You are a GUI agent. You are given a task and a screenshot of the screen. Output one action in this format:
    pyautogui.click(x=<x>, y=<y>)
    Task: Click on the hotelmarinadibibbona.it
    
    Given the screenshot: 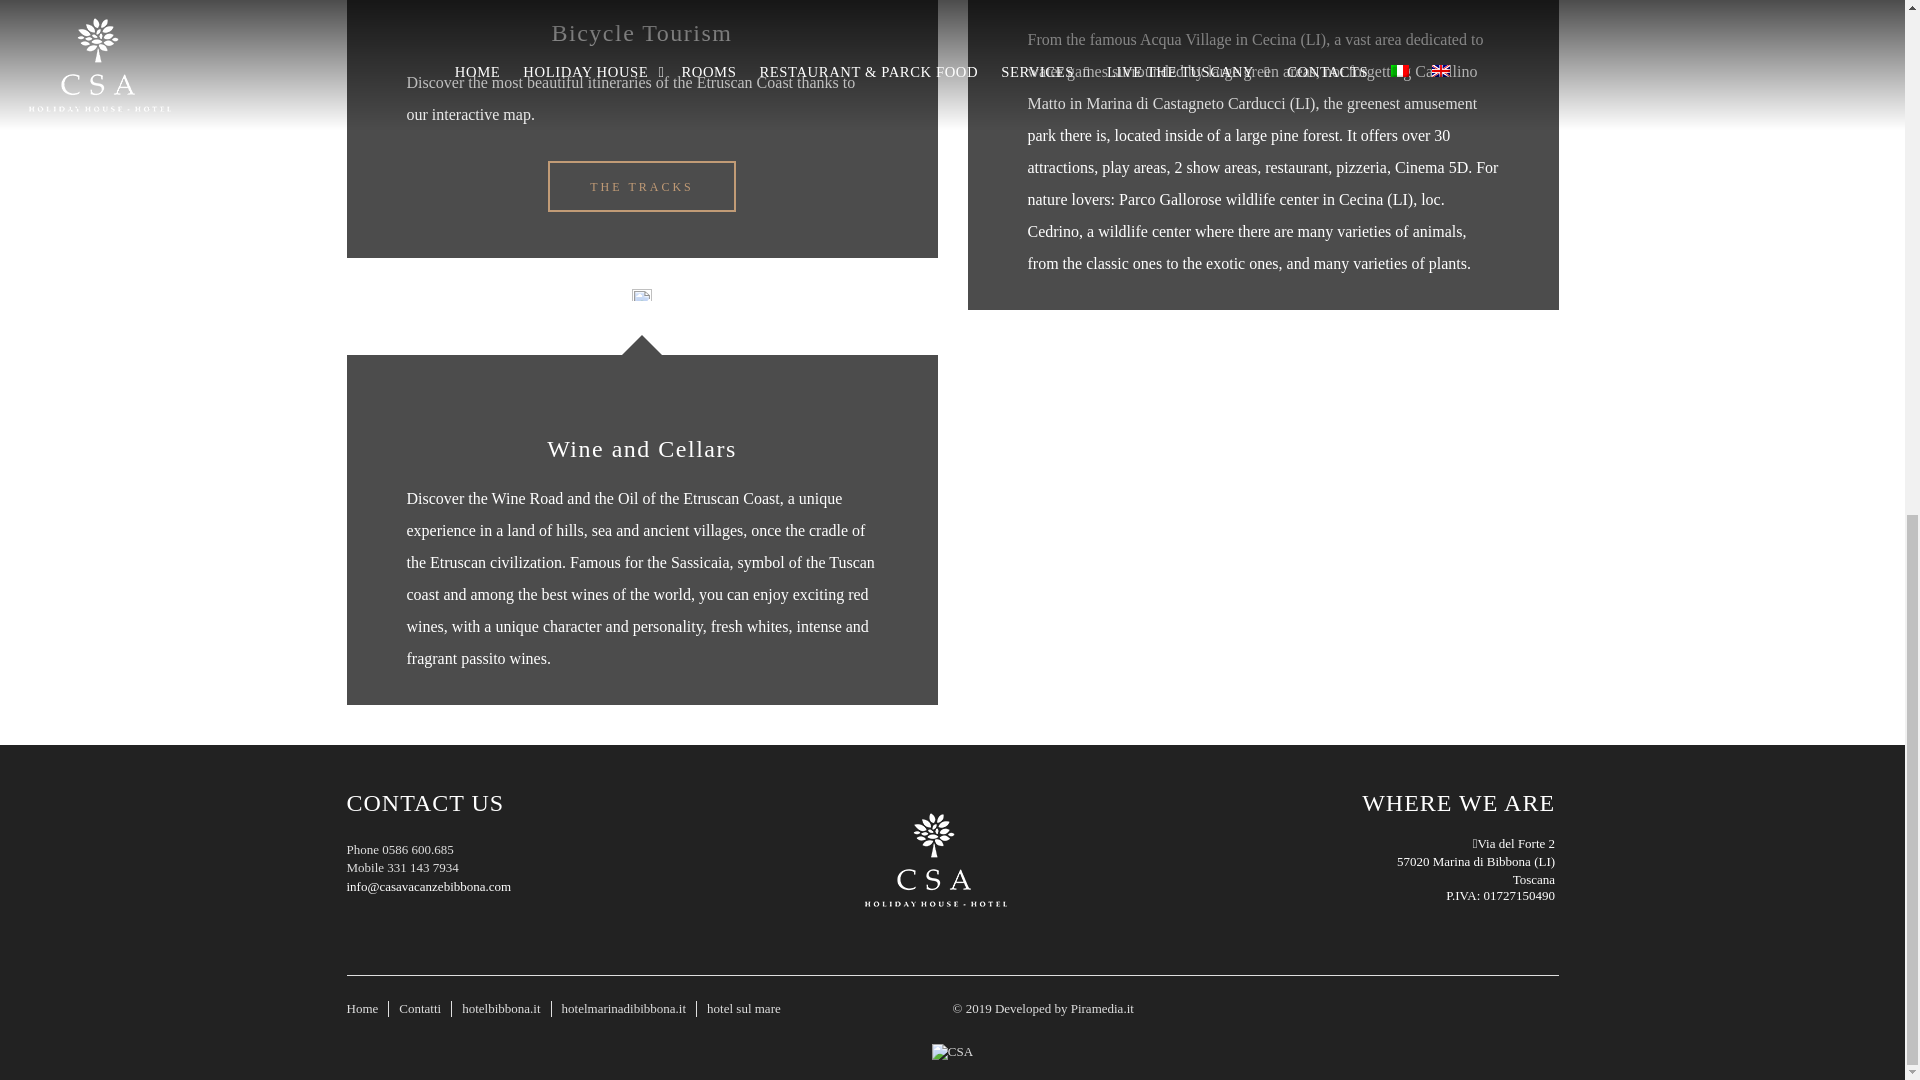 What is the action you would take?
    pyautogui.click(x=624, y=1008)
    